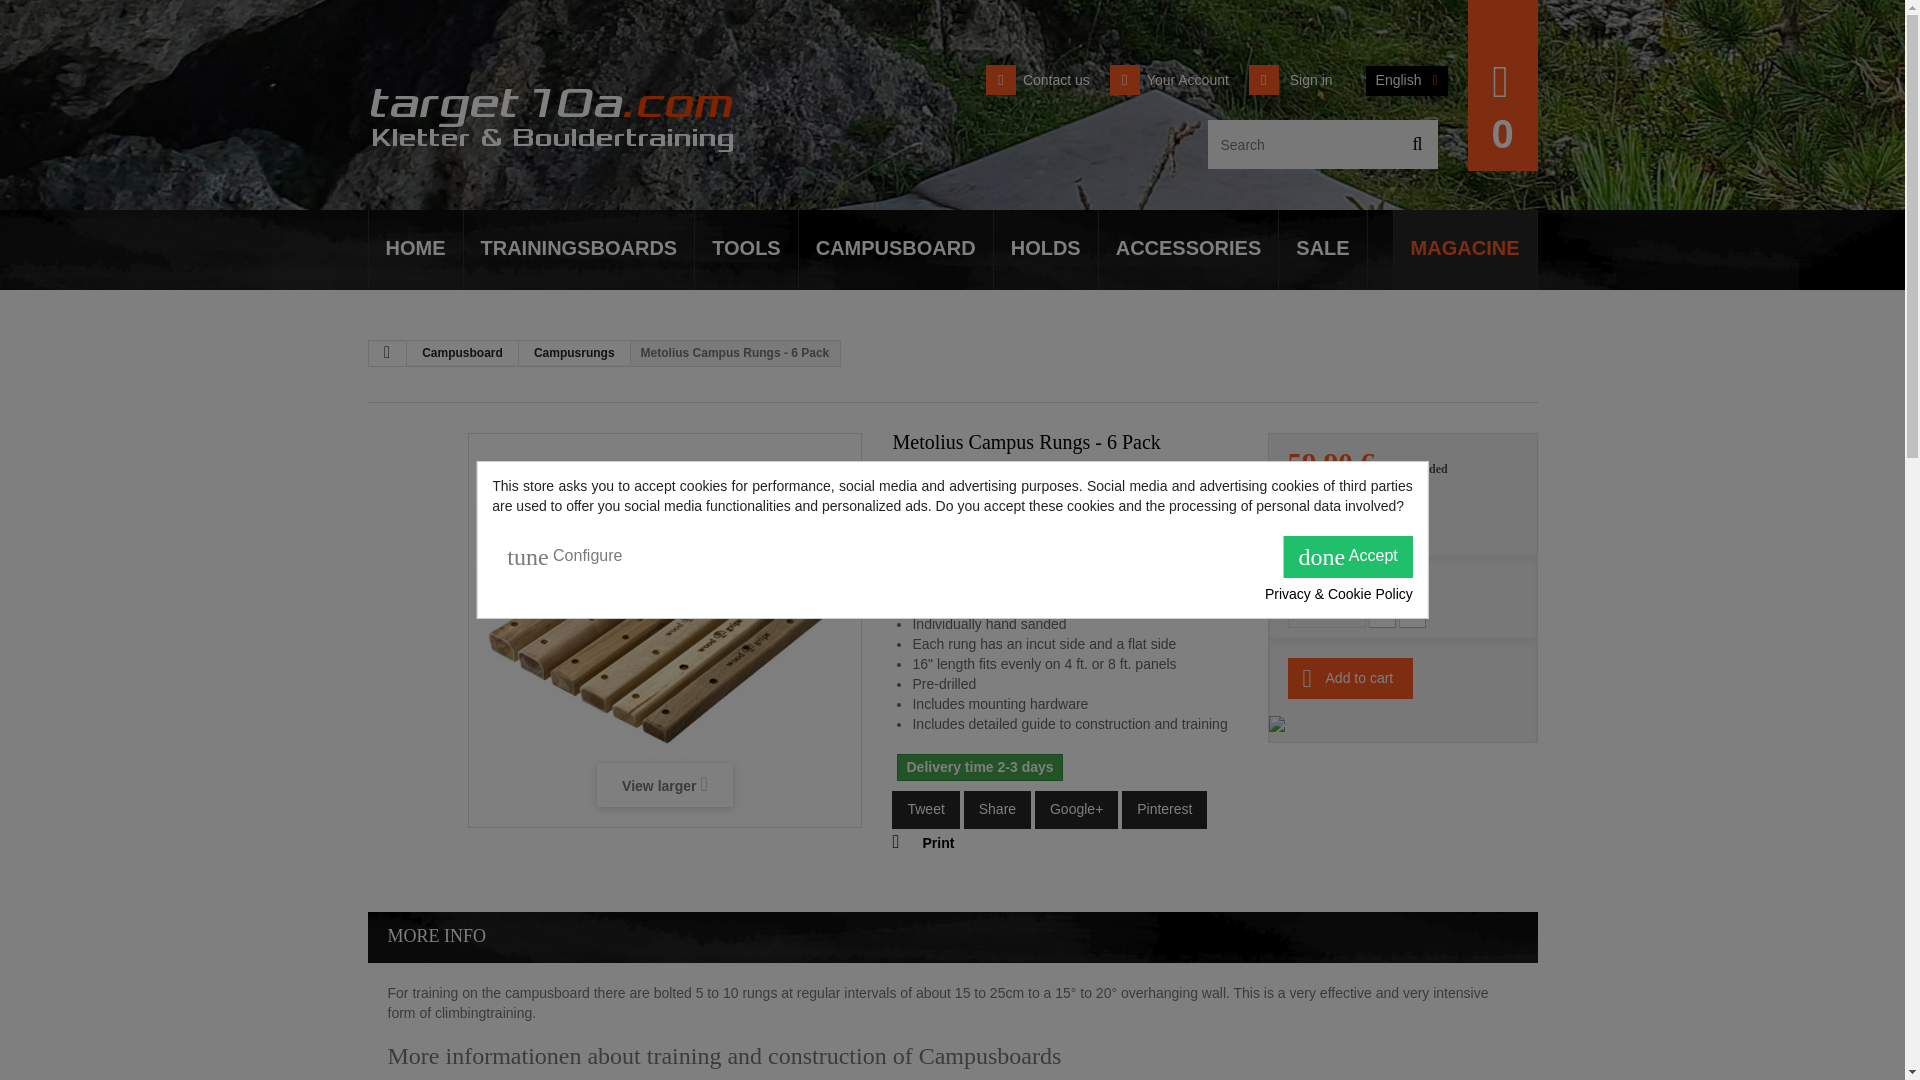 The image size is (1920, 1080). What do you see at coordinates (415, 250) in the screenshot?
I see `HOME` at bounding box center [415, 250].